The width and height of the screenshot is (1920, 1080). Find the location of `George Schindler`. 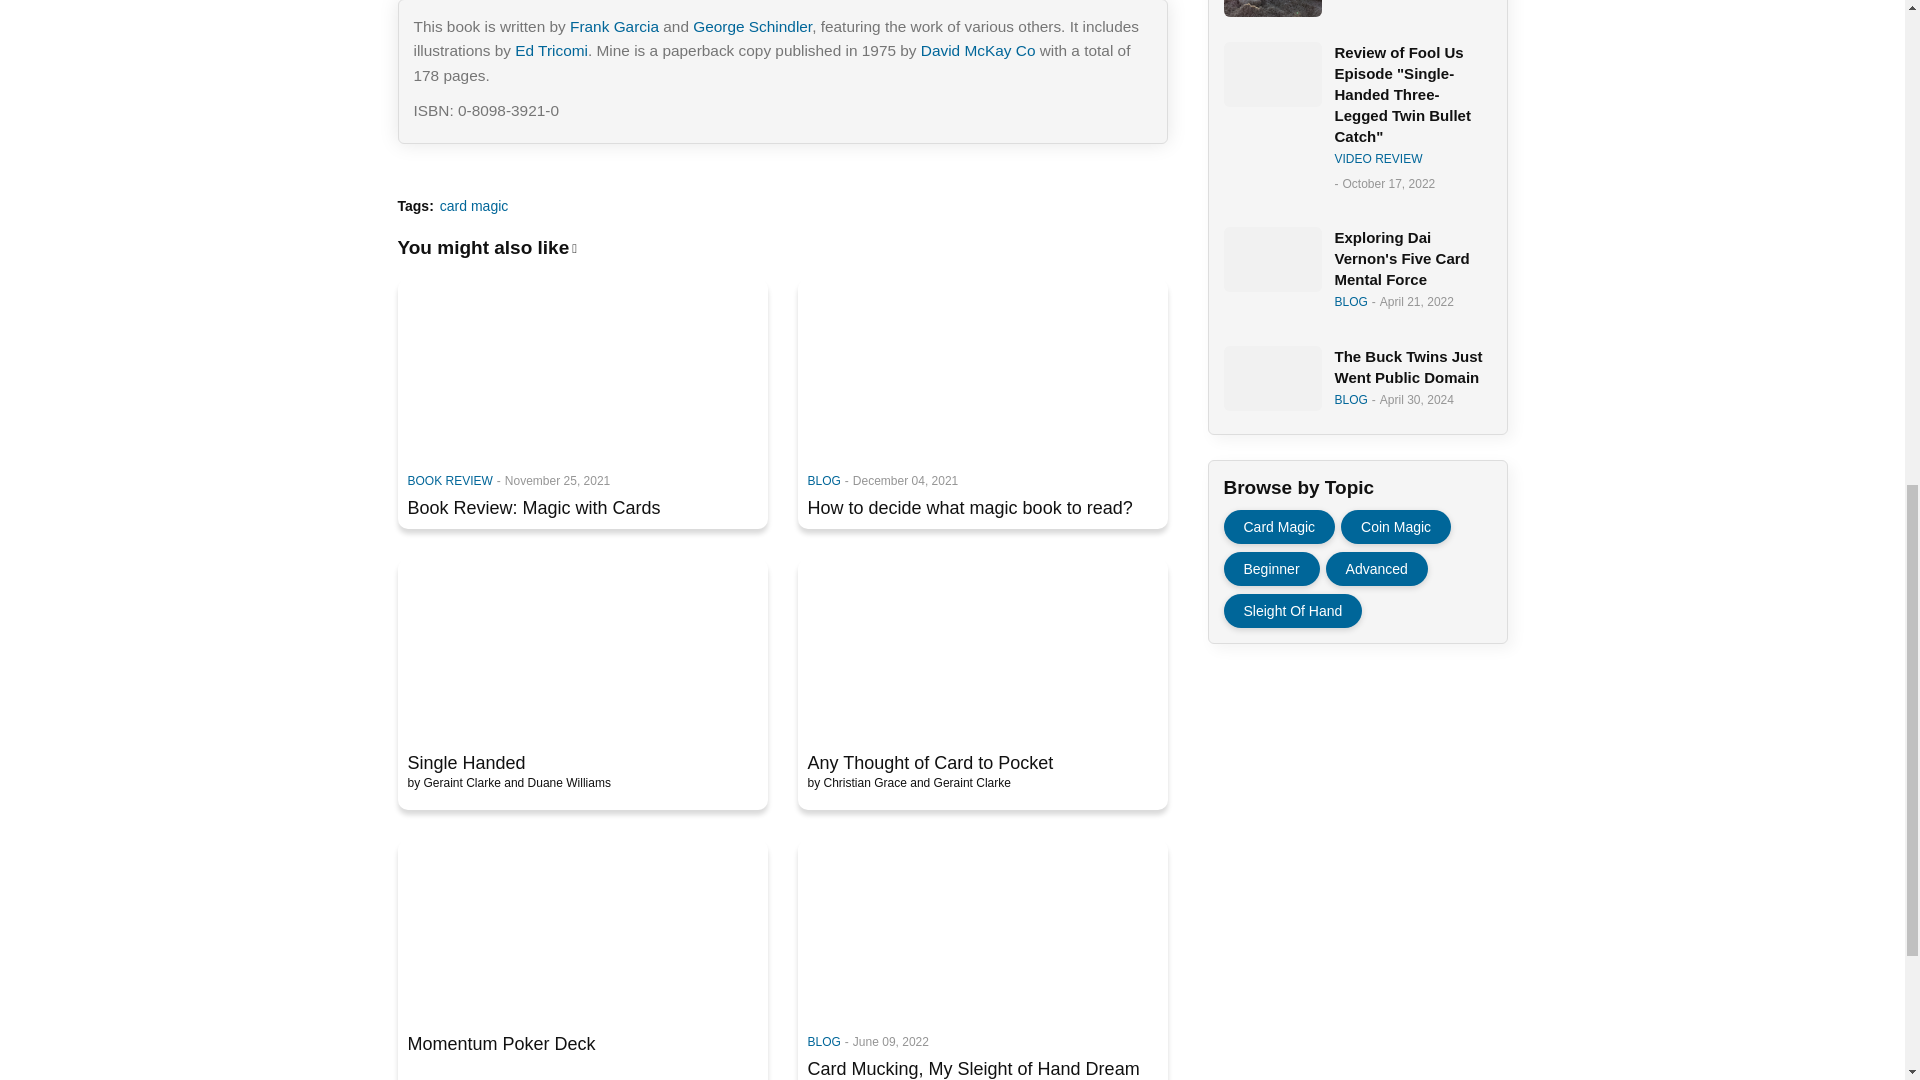

George Schindler is located at coordinates (752, 26).